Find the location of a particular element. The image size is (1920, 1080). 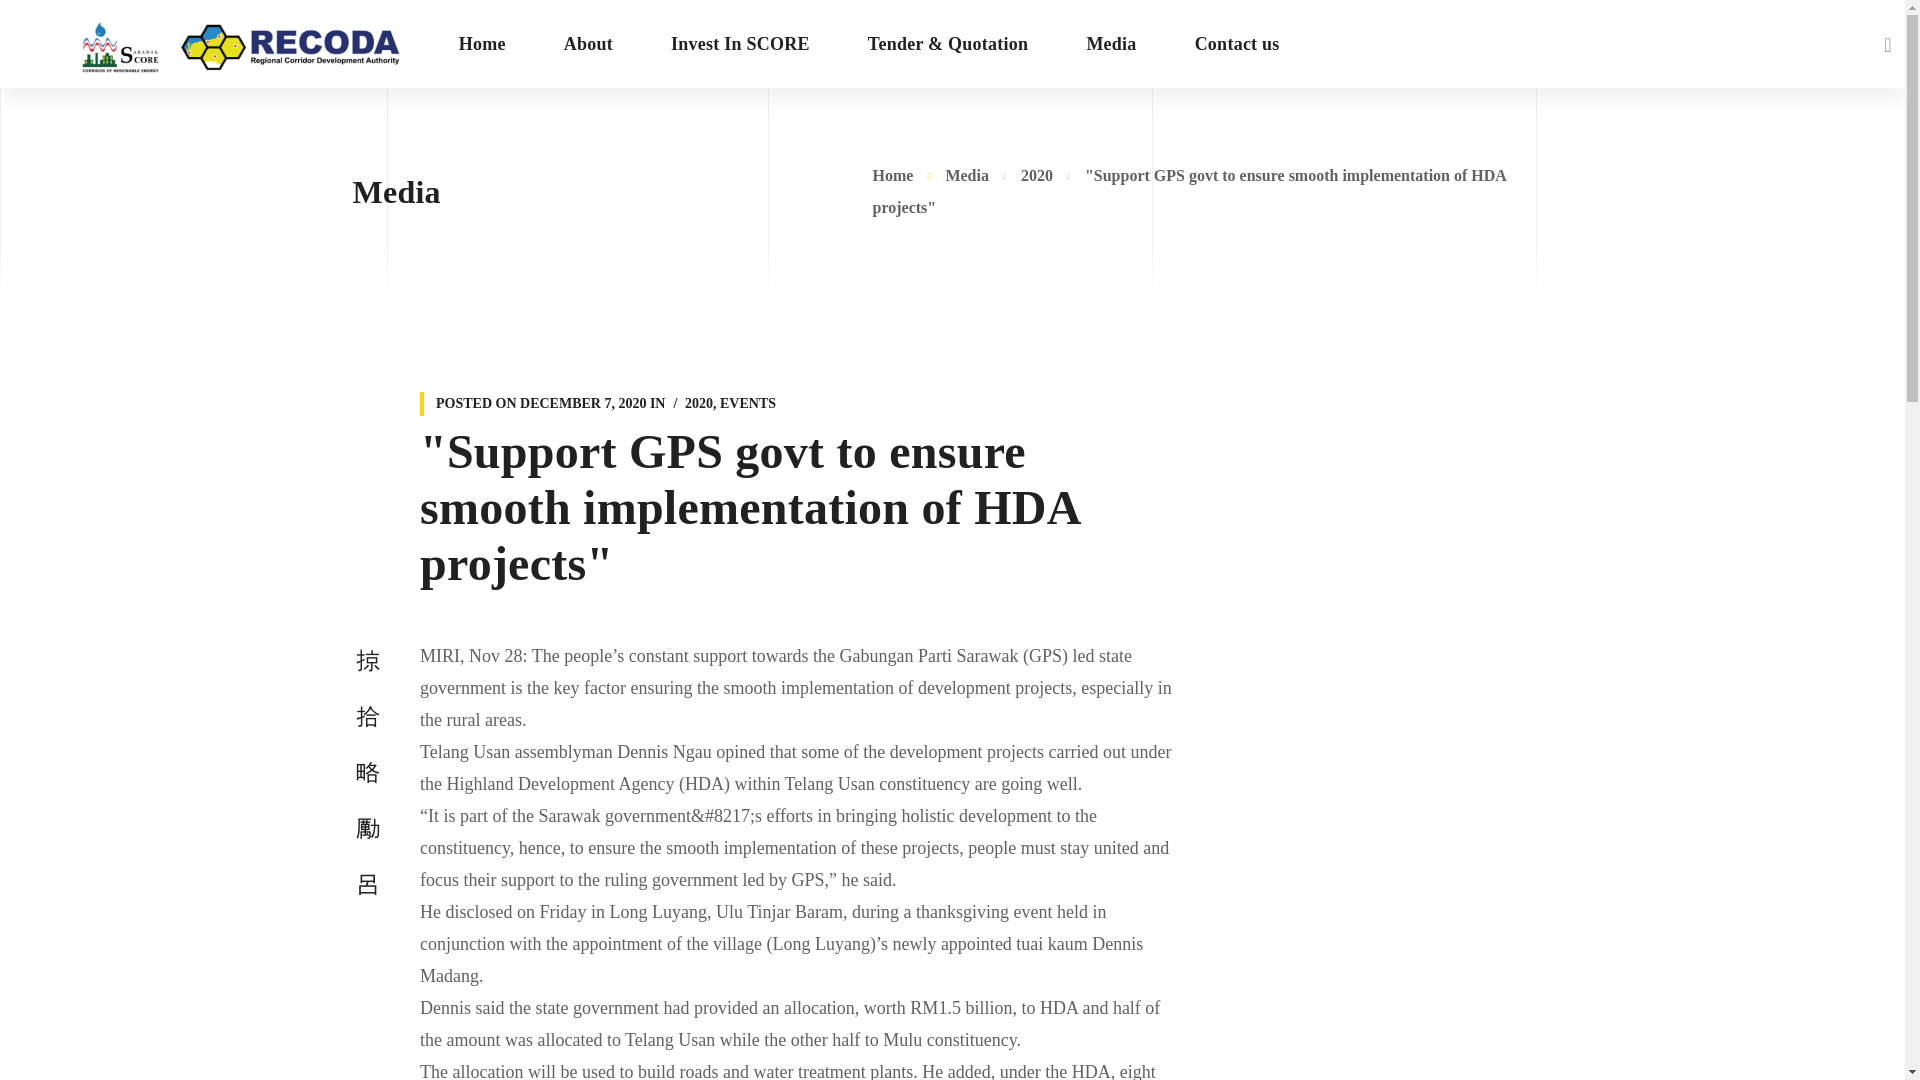

Share on LinkedIn is located at coordinates (367, 827).